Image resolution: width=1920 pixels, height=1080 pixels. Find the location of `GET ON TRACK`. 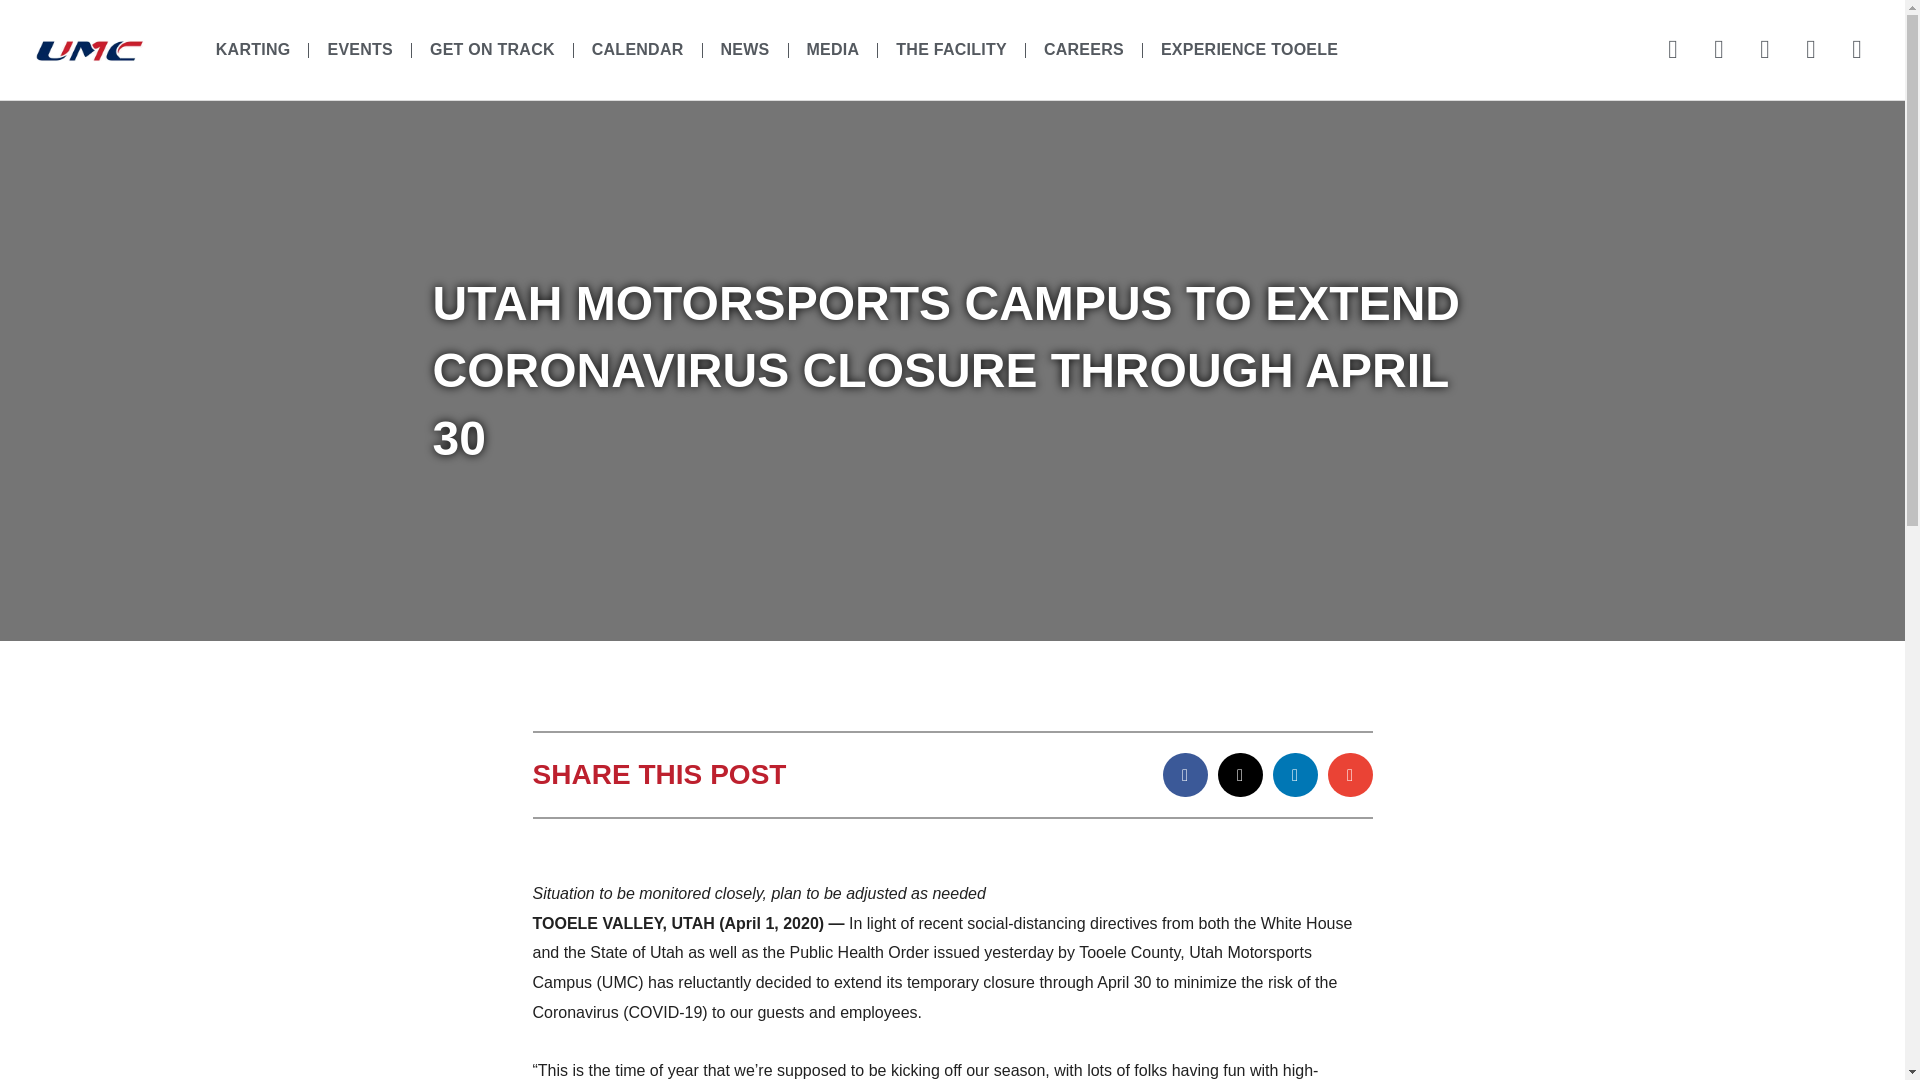

GET ON TRACK is located at coordinates (492, 50).